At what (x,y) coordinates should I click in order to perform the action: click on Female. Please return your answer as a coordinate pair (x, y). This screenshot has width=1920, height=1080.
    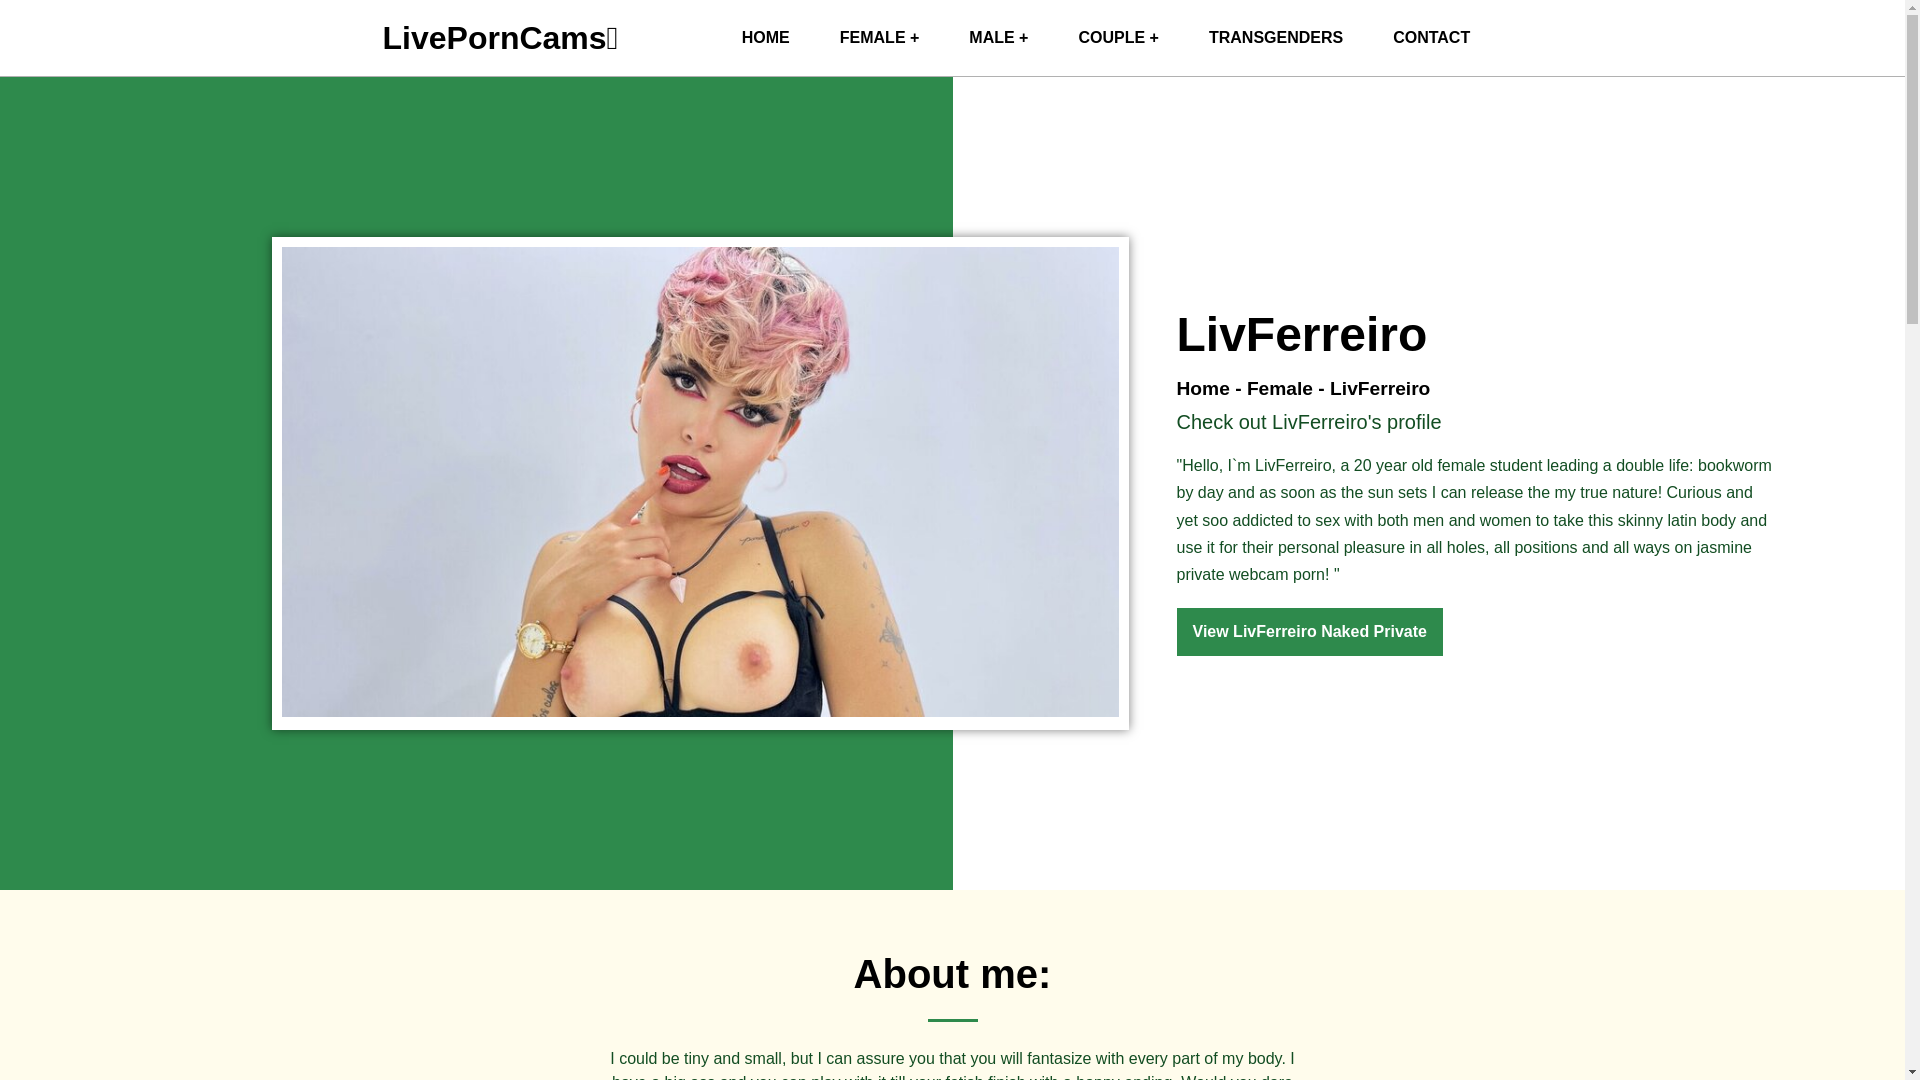
    Looking at the image, I should click on (1280, 388).